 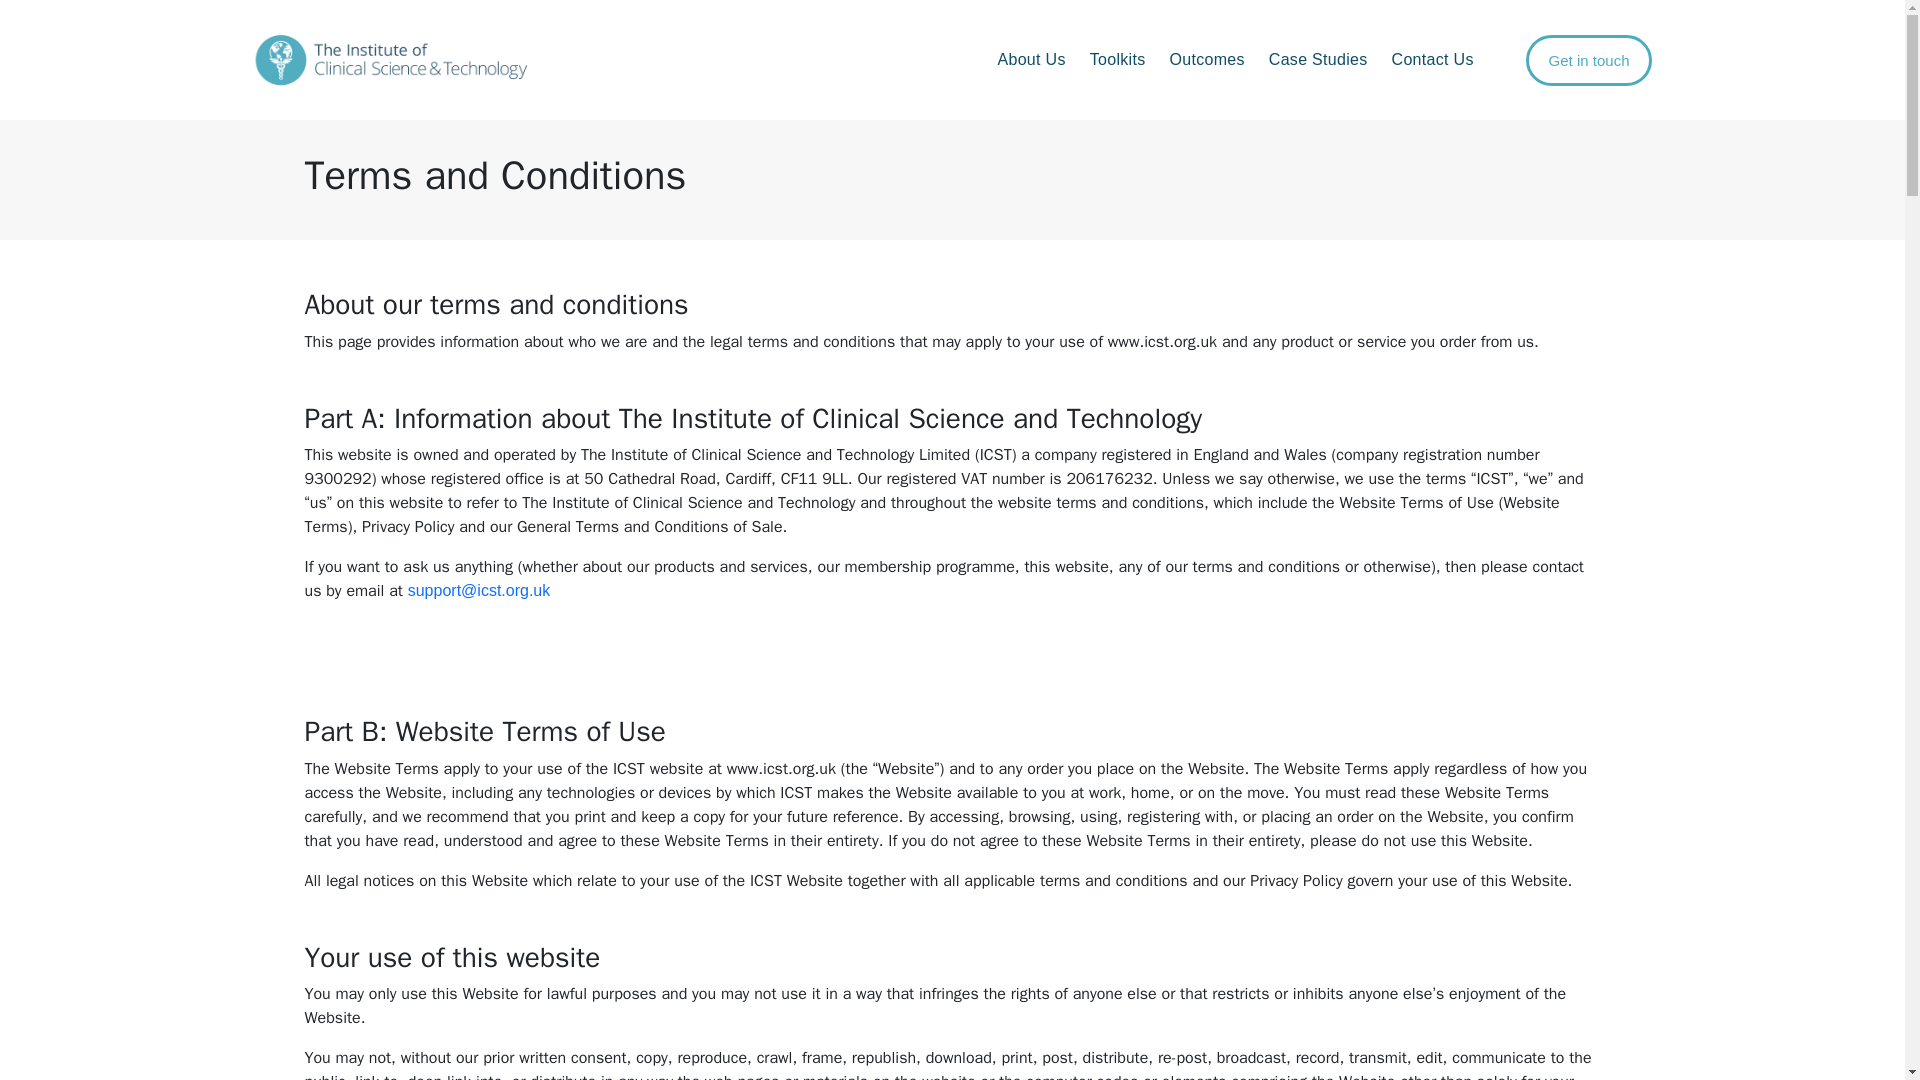 I want to click on About Us, so click(x=1030, y=60).